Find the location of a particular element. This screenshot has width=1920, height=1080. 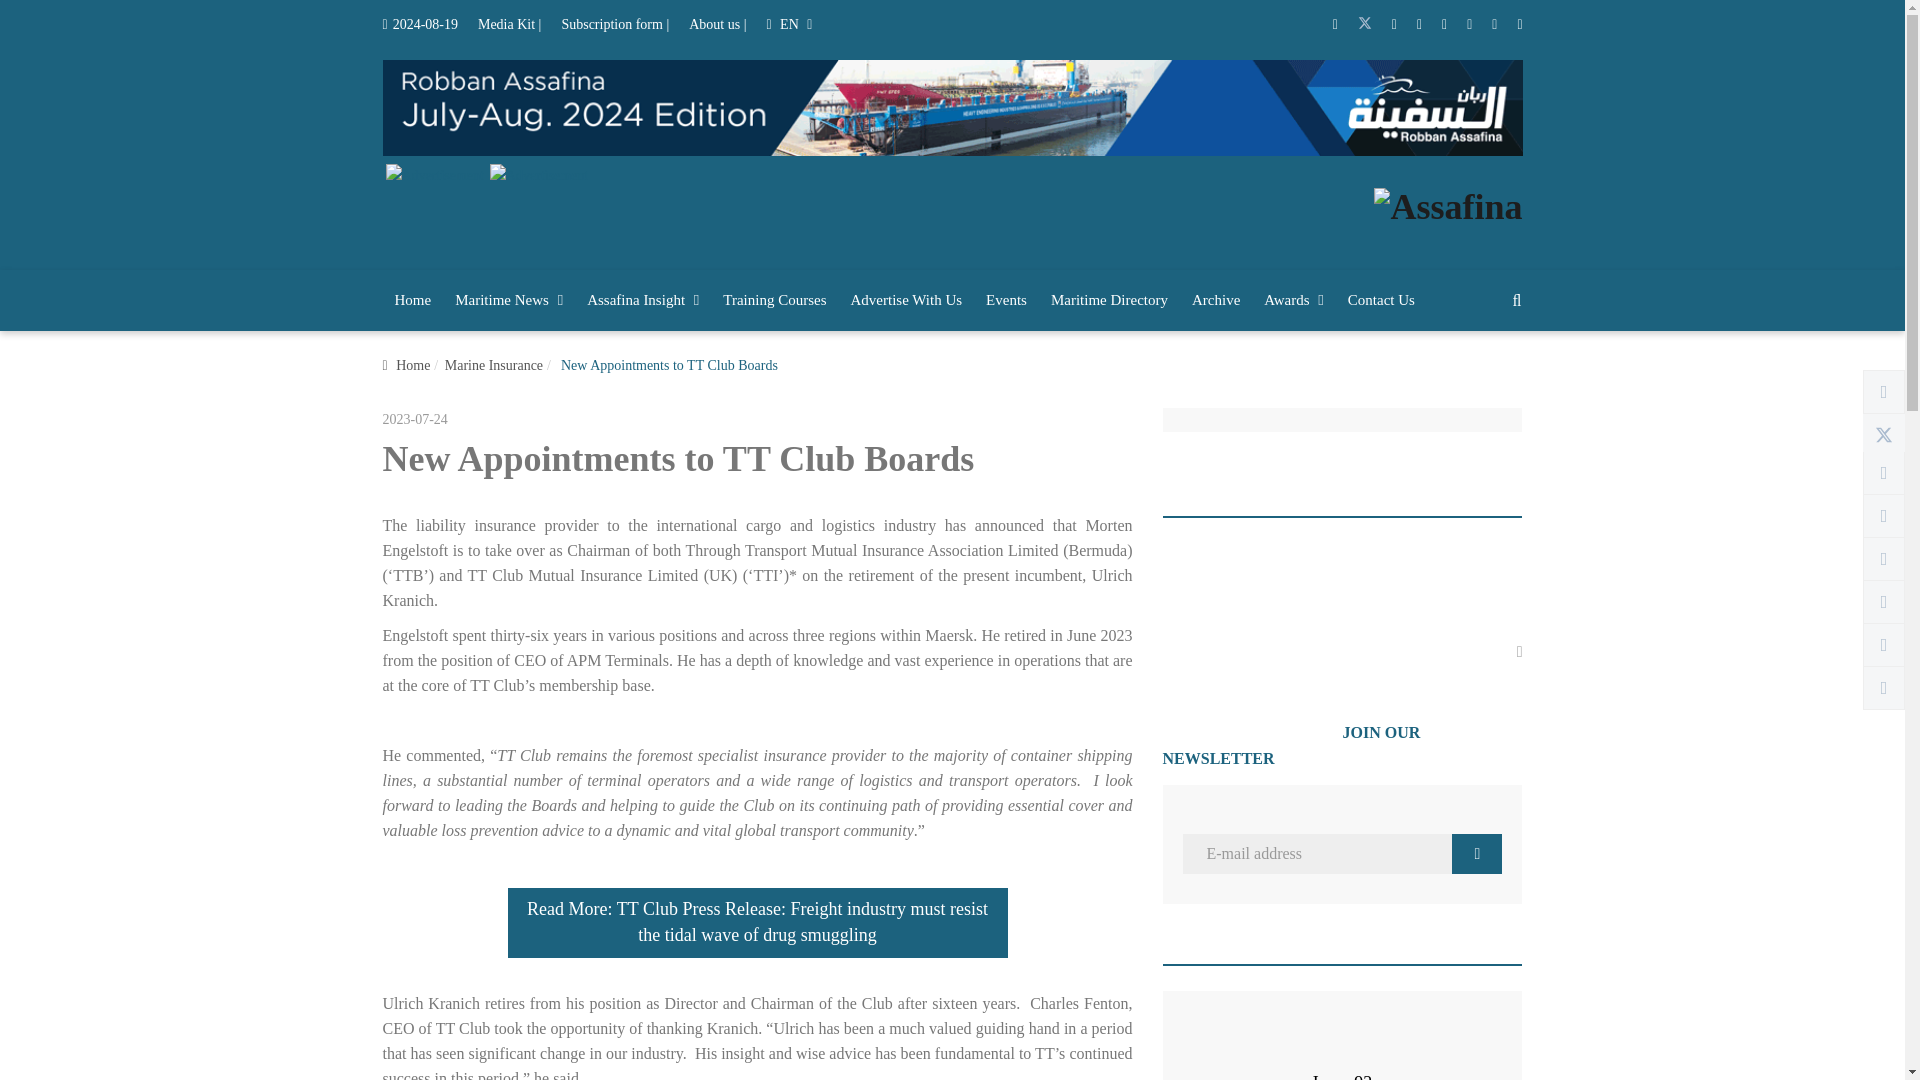

Home is located at coordinates (412, 301).